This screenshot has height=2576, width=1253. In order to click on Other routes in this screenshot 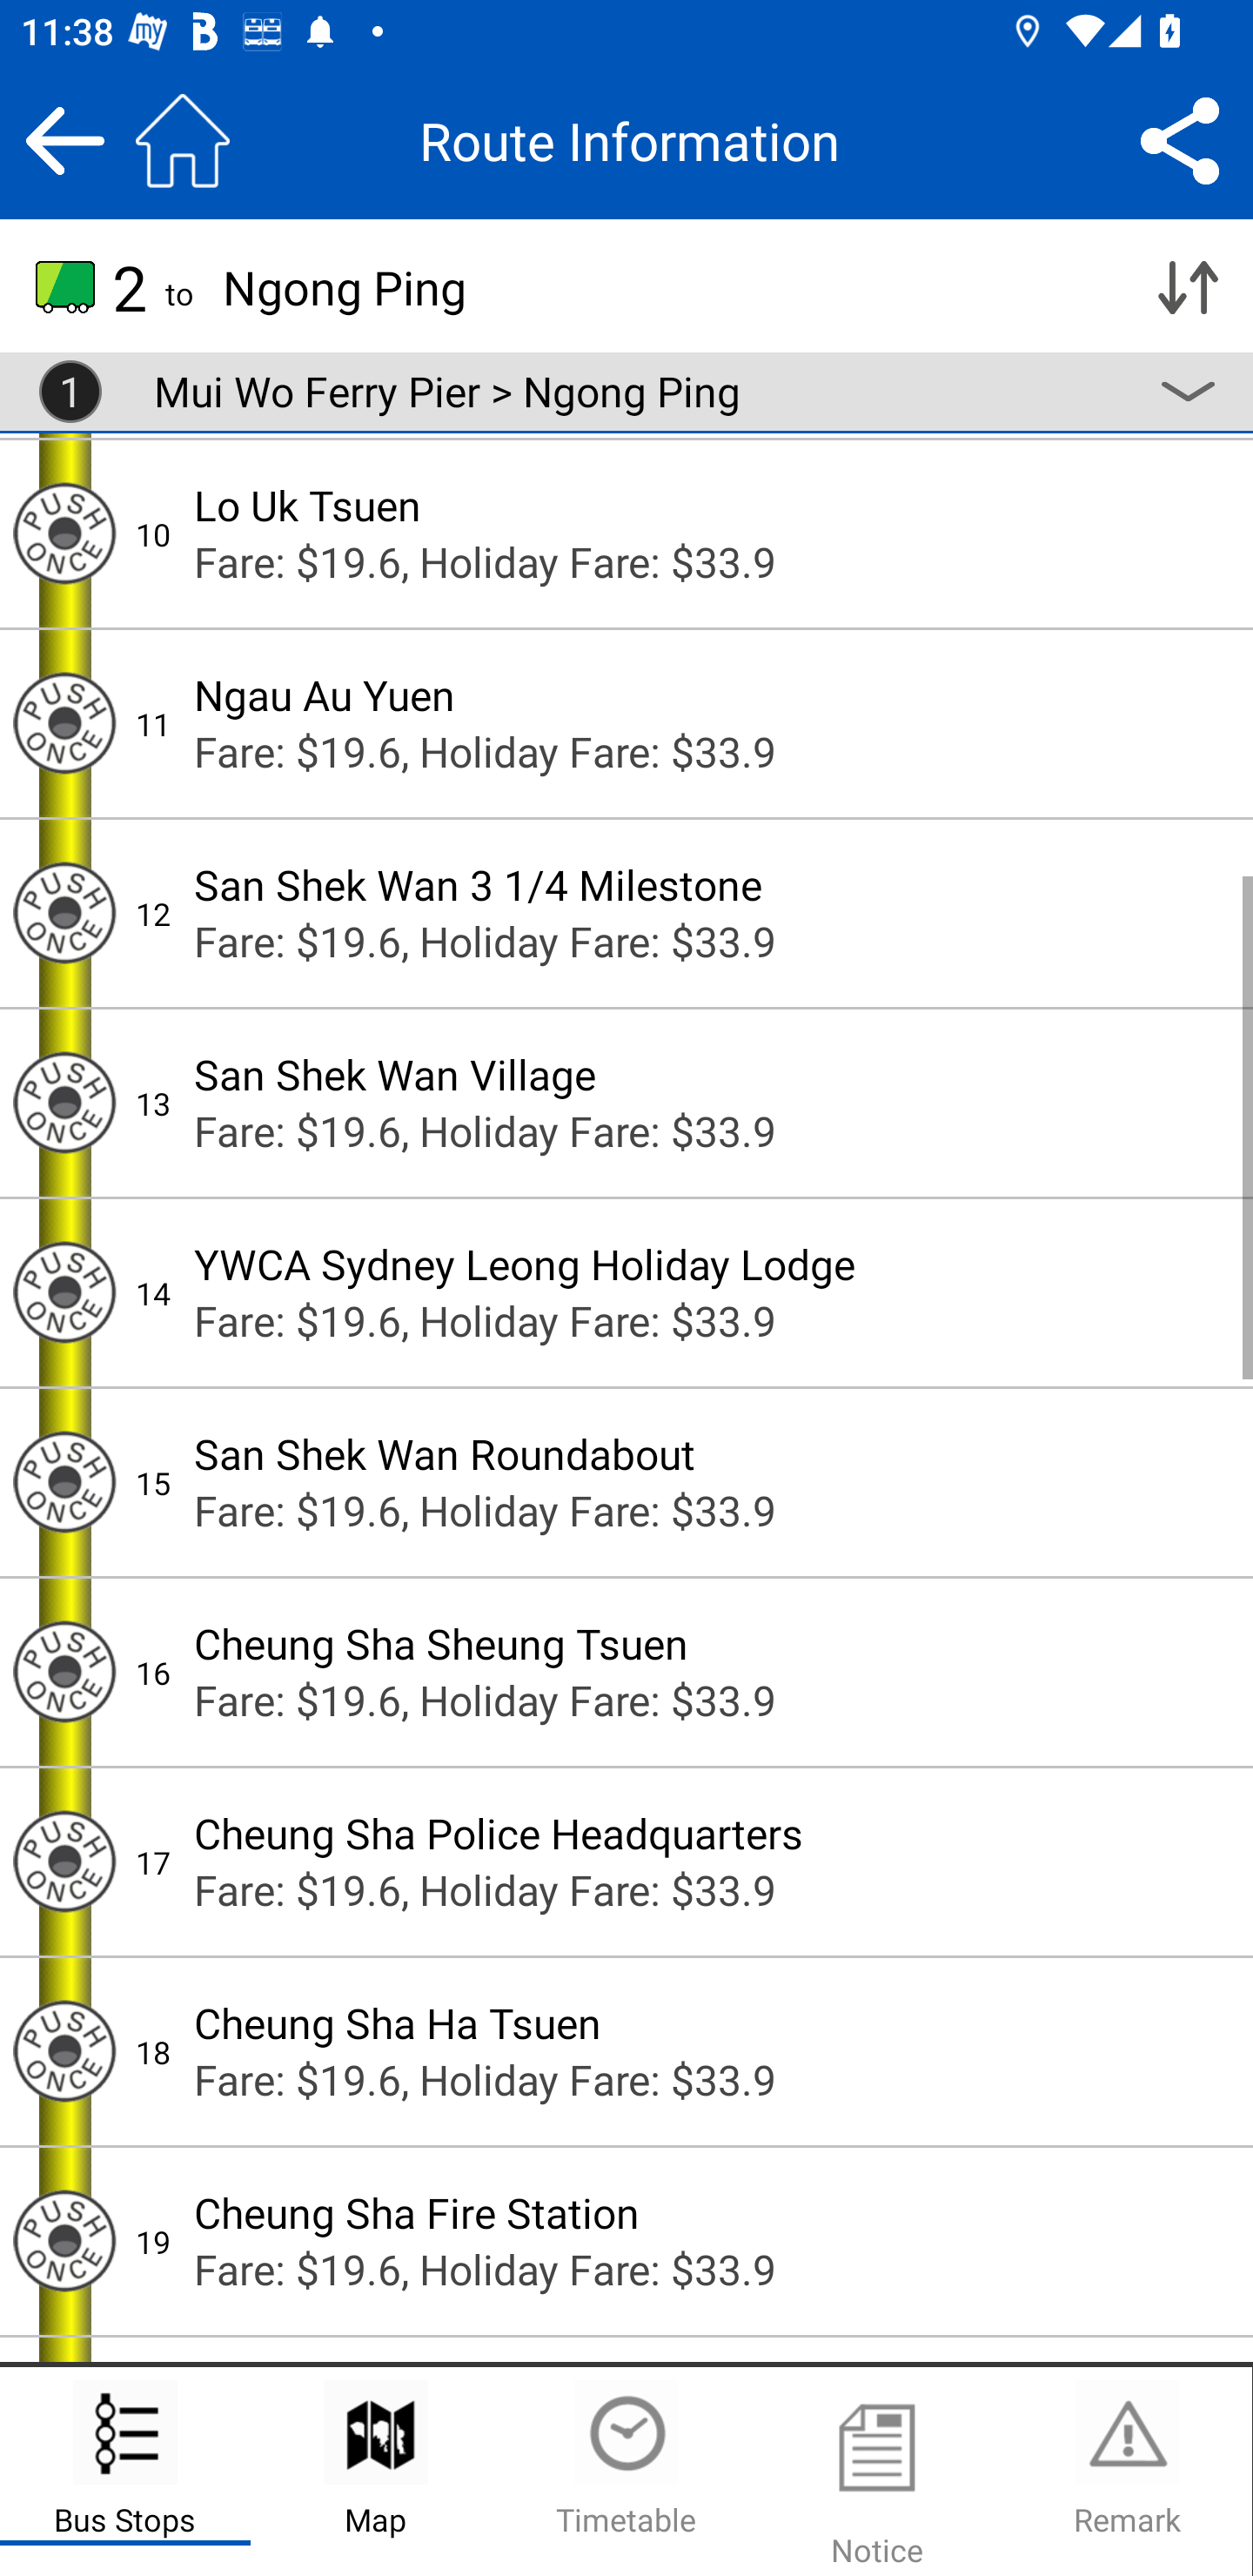, I will do `click(1187, 392)`.